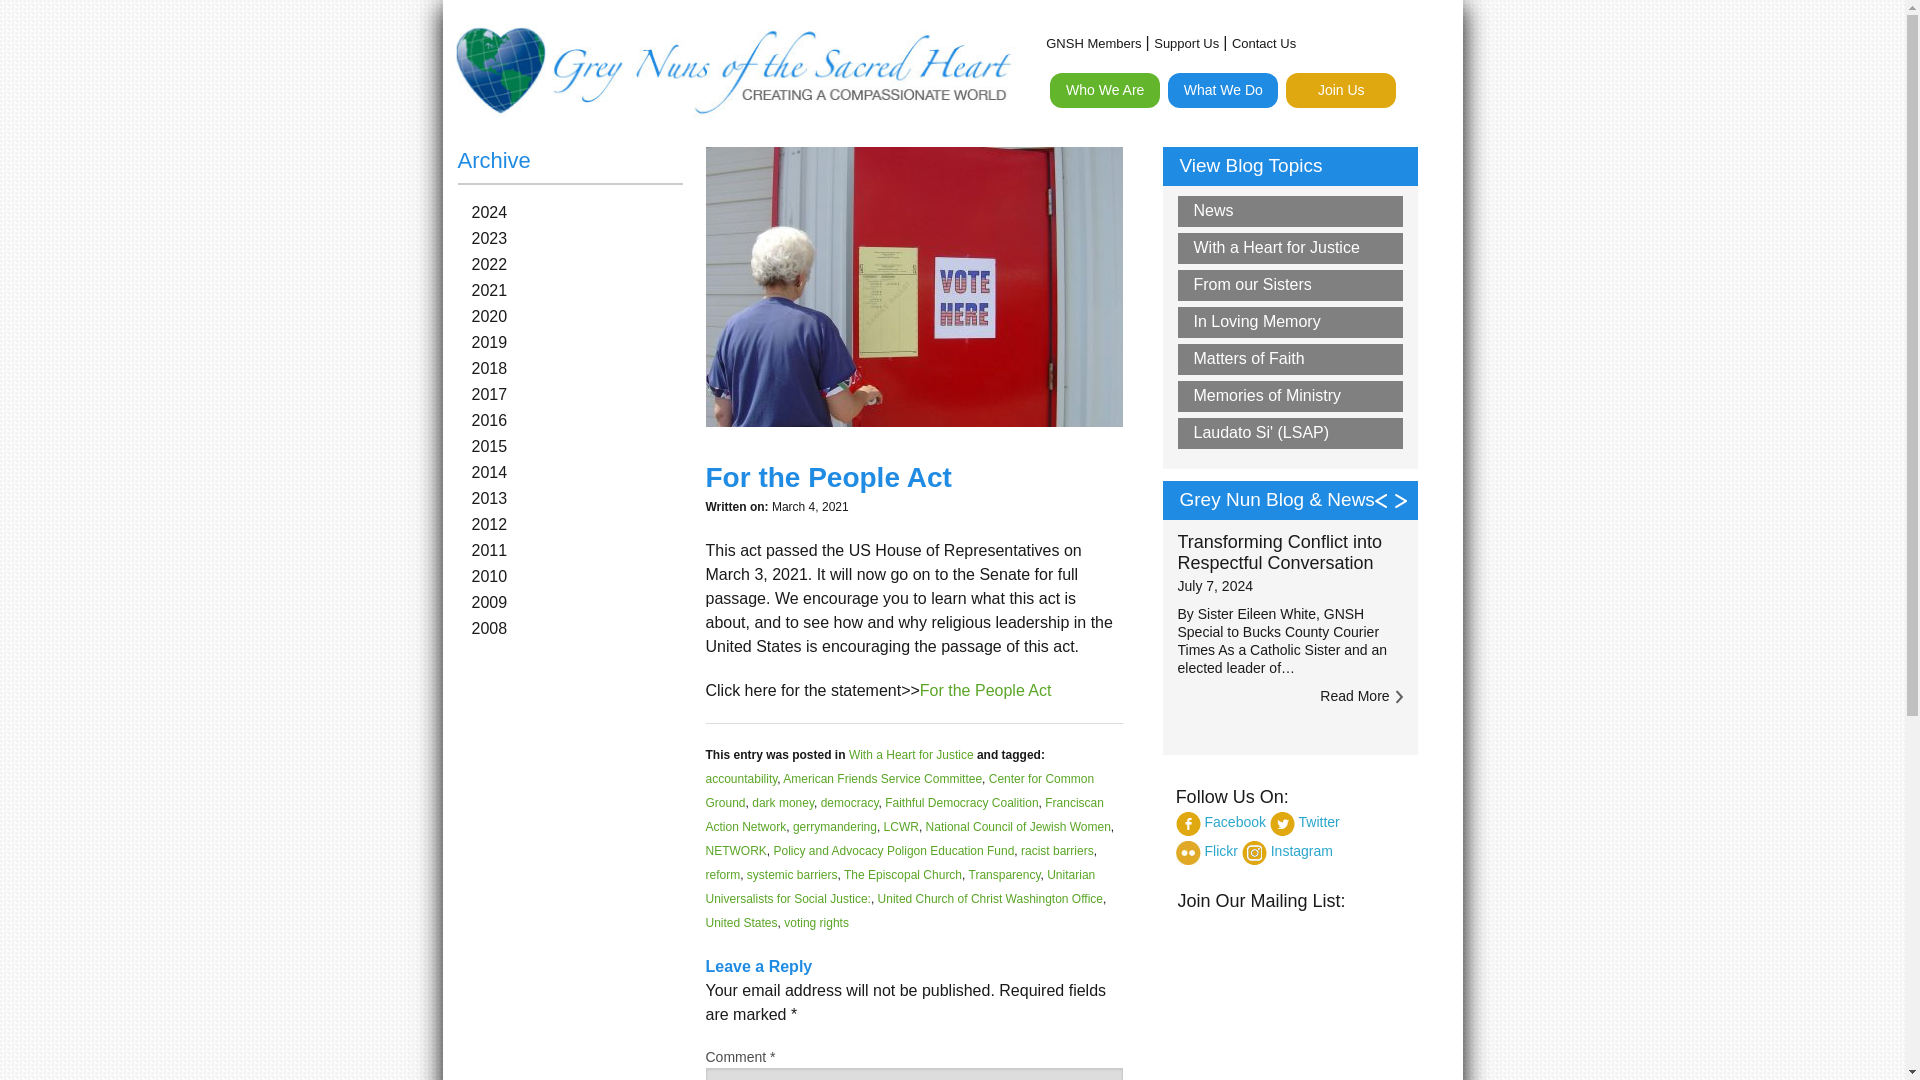  What do you see at coordinates (1164, 306) in the screenshot?
I see `Other Grey Nun Congregations` at bounding box center [1164, 306].